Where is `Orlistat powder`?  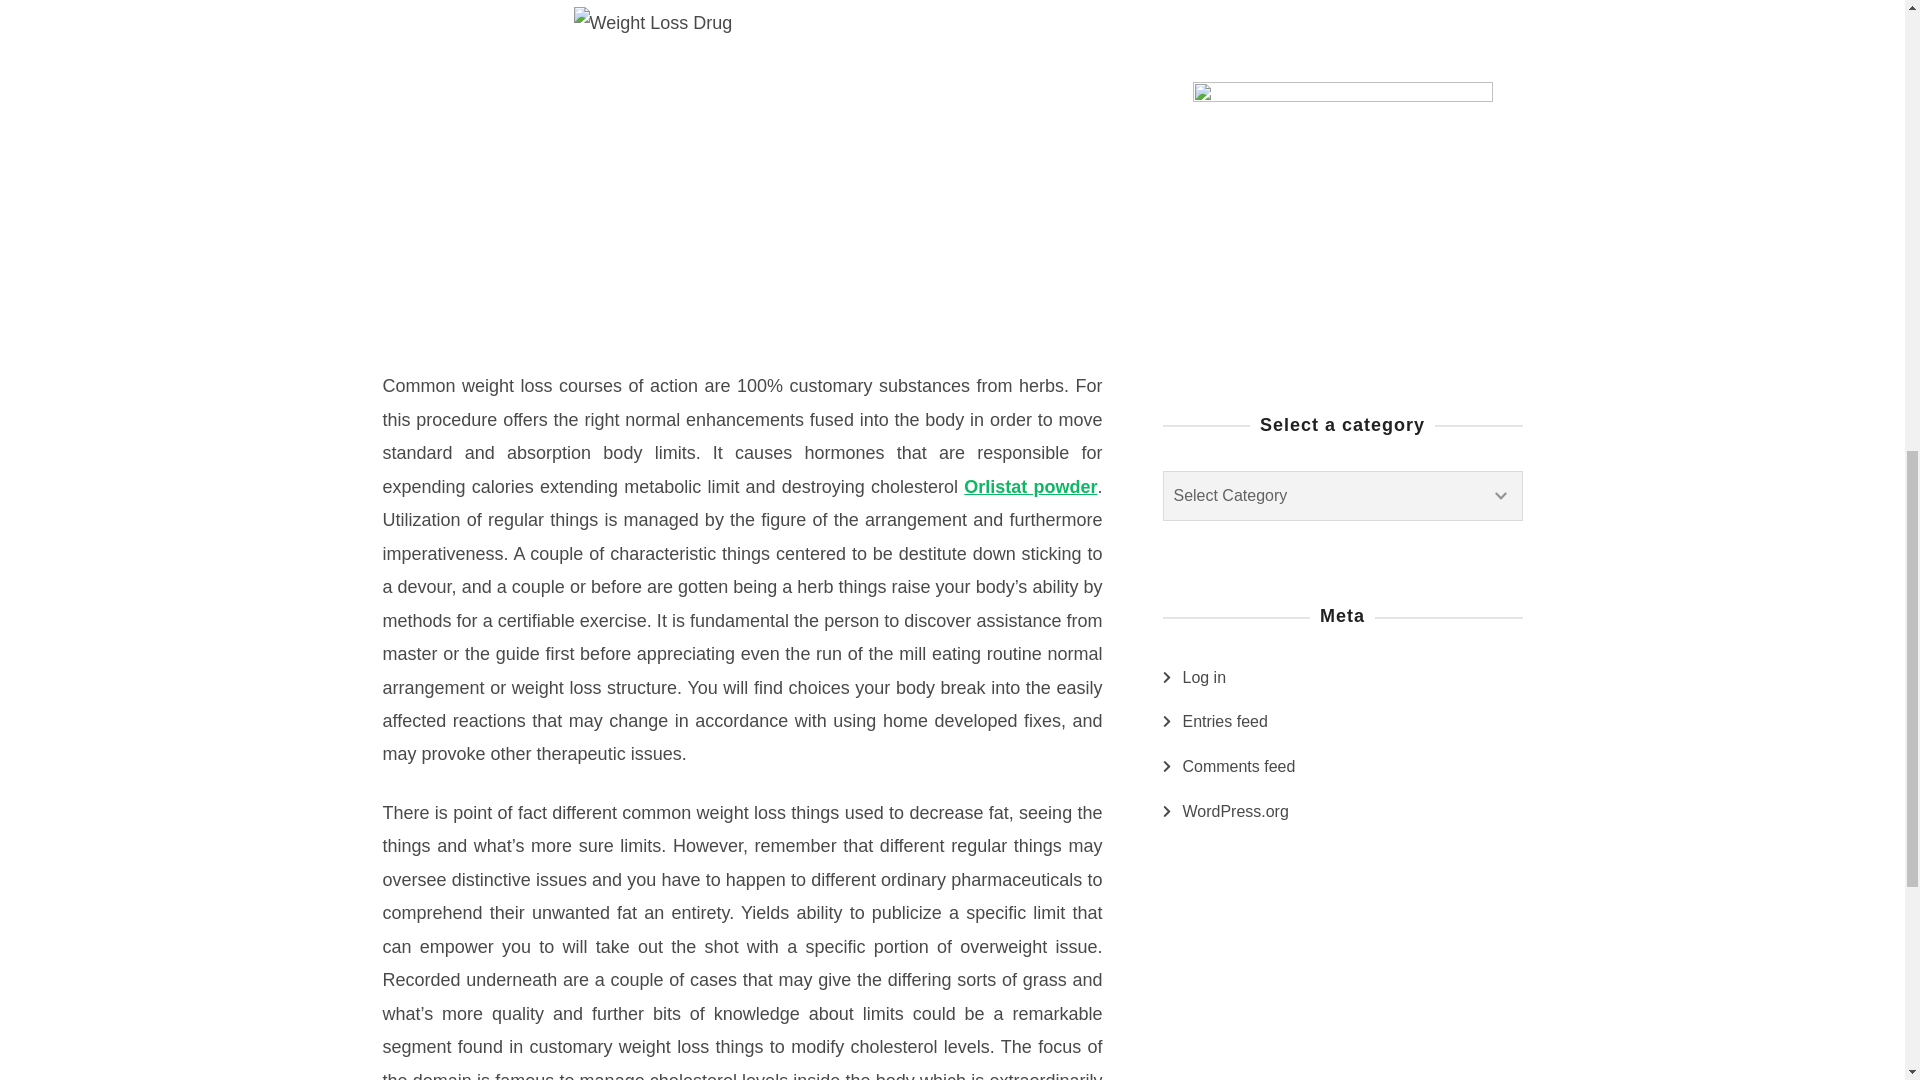 Orlistat powder is located at coordinates (1030, 486).